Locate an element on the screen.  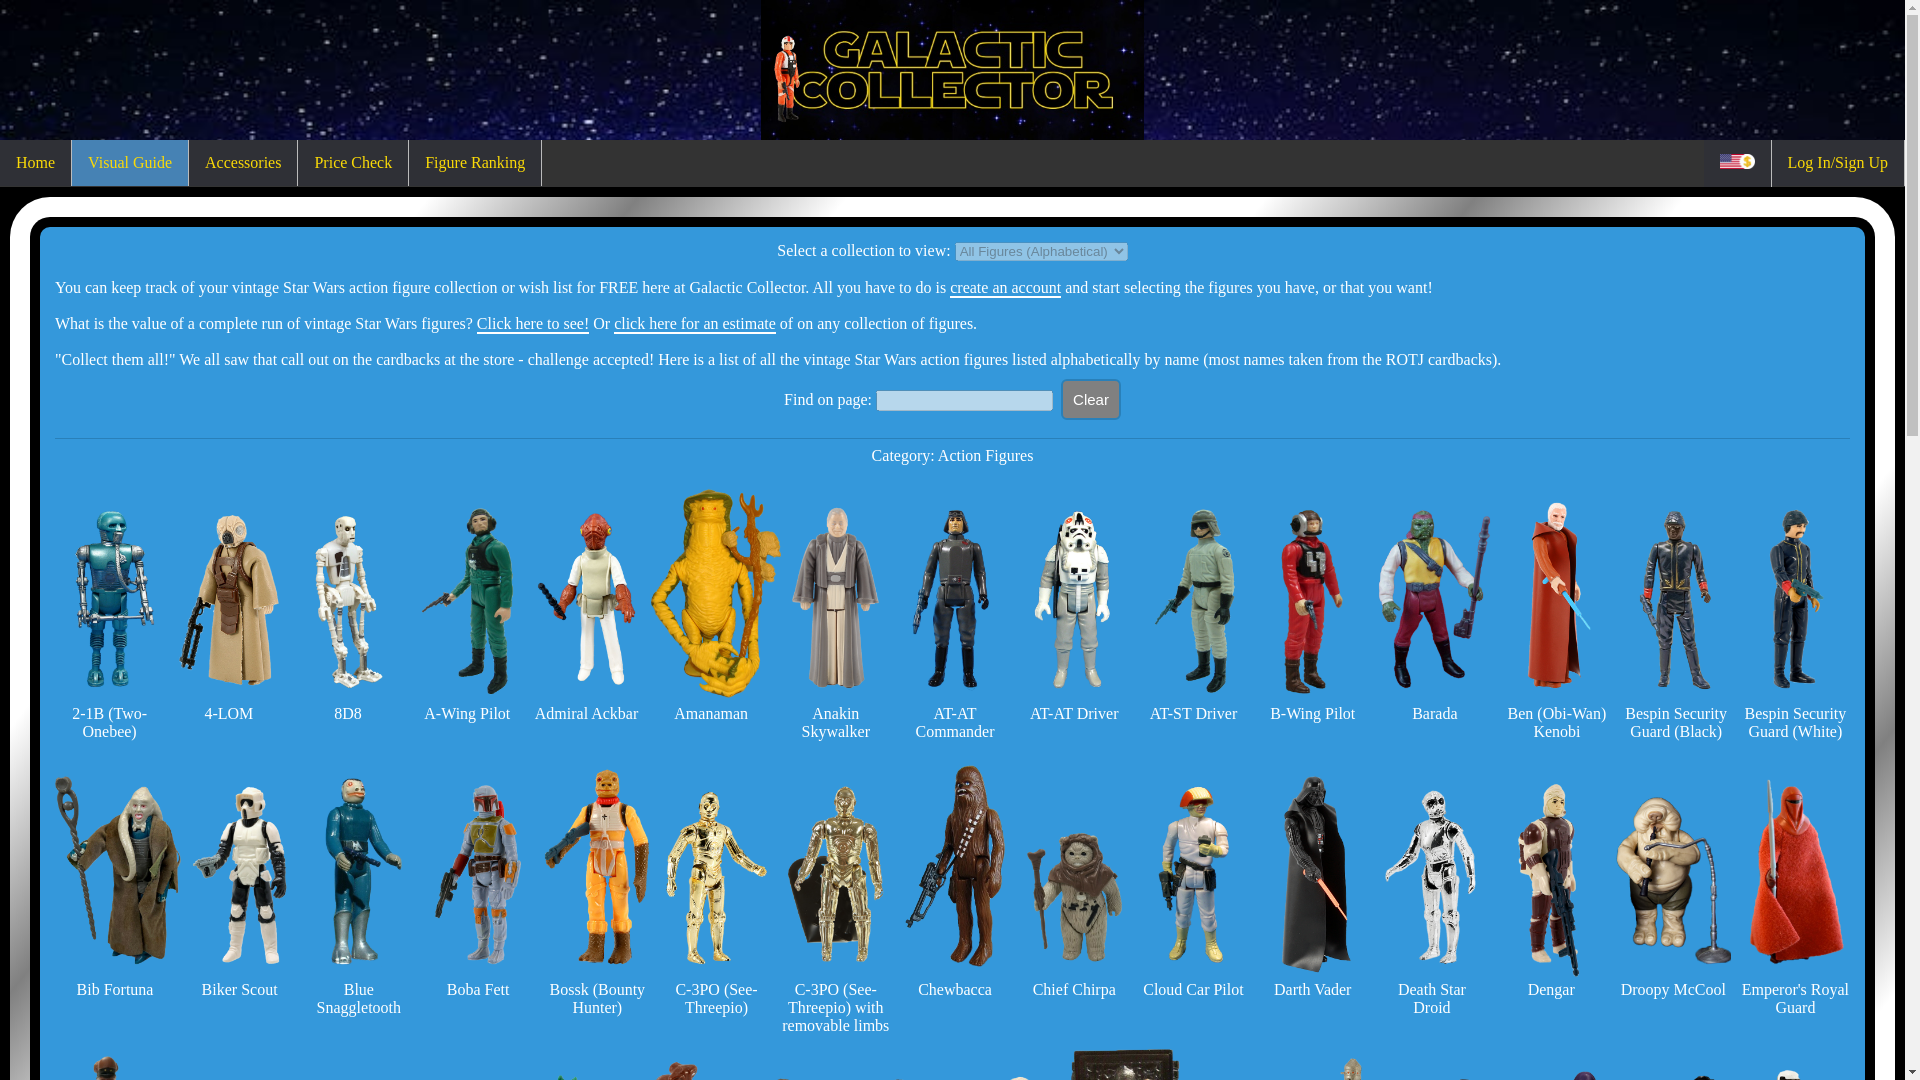
click here for an estimate is located at coordinates (694, 324).